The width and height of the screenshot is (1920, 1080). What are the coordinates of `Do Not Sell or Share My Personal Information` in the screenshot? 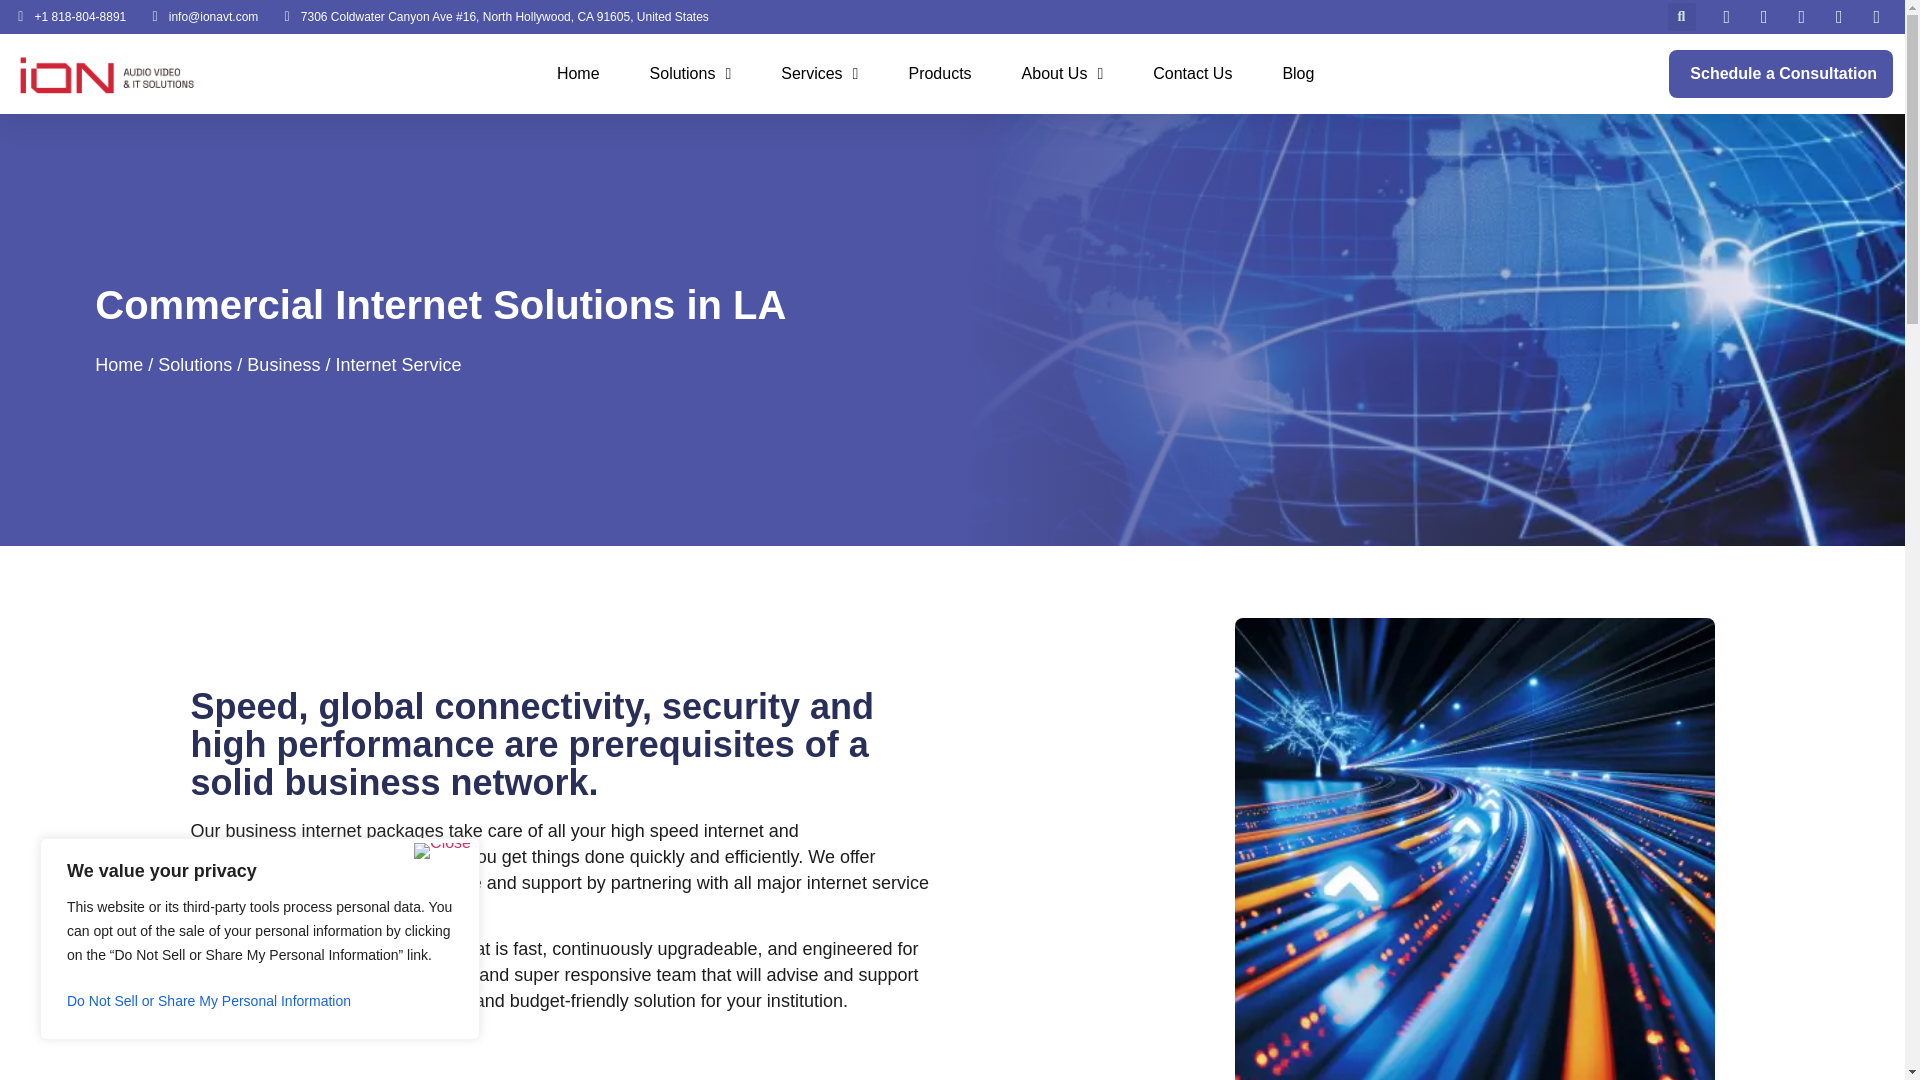 It's located at (260, 1000).